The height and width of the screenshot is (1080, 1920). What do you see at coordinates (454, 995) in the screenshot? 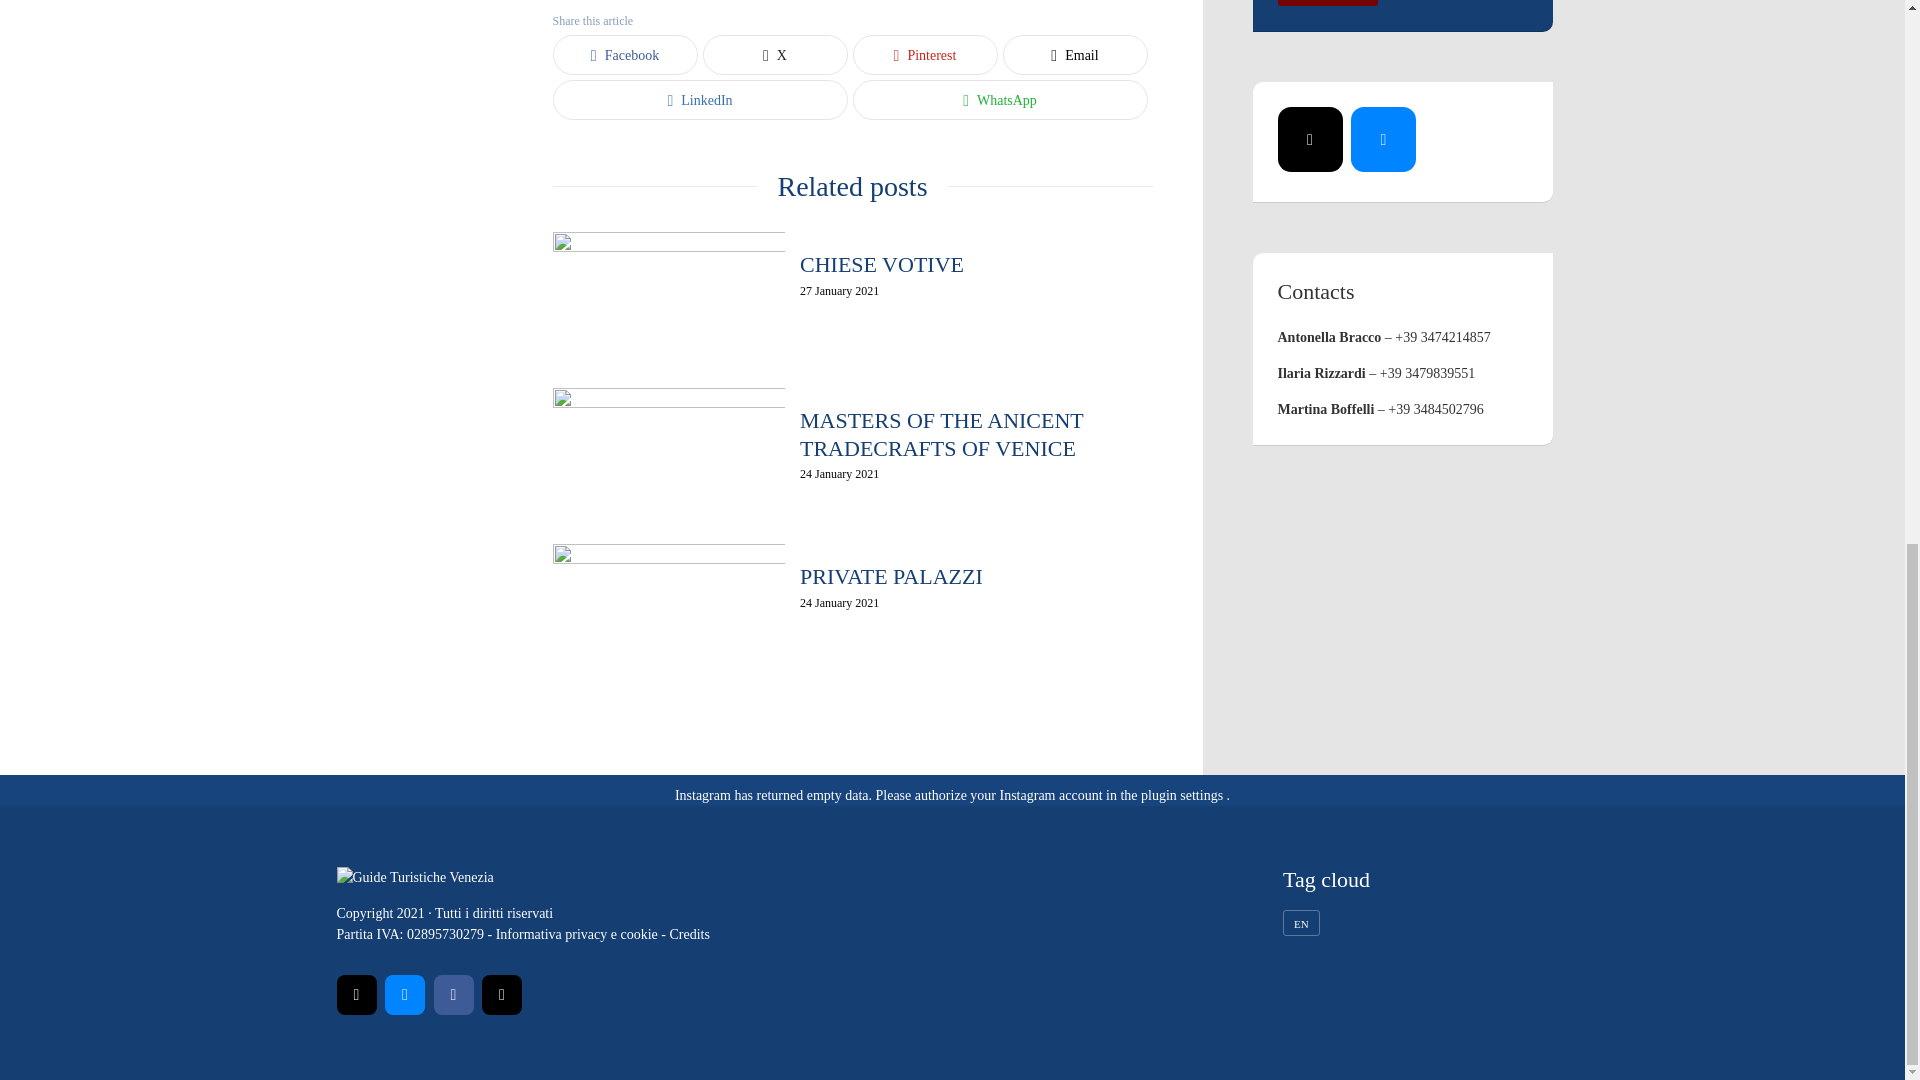
I see `Facebook` at bounding box center [454, 995].